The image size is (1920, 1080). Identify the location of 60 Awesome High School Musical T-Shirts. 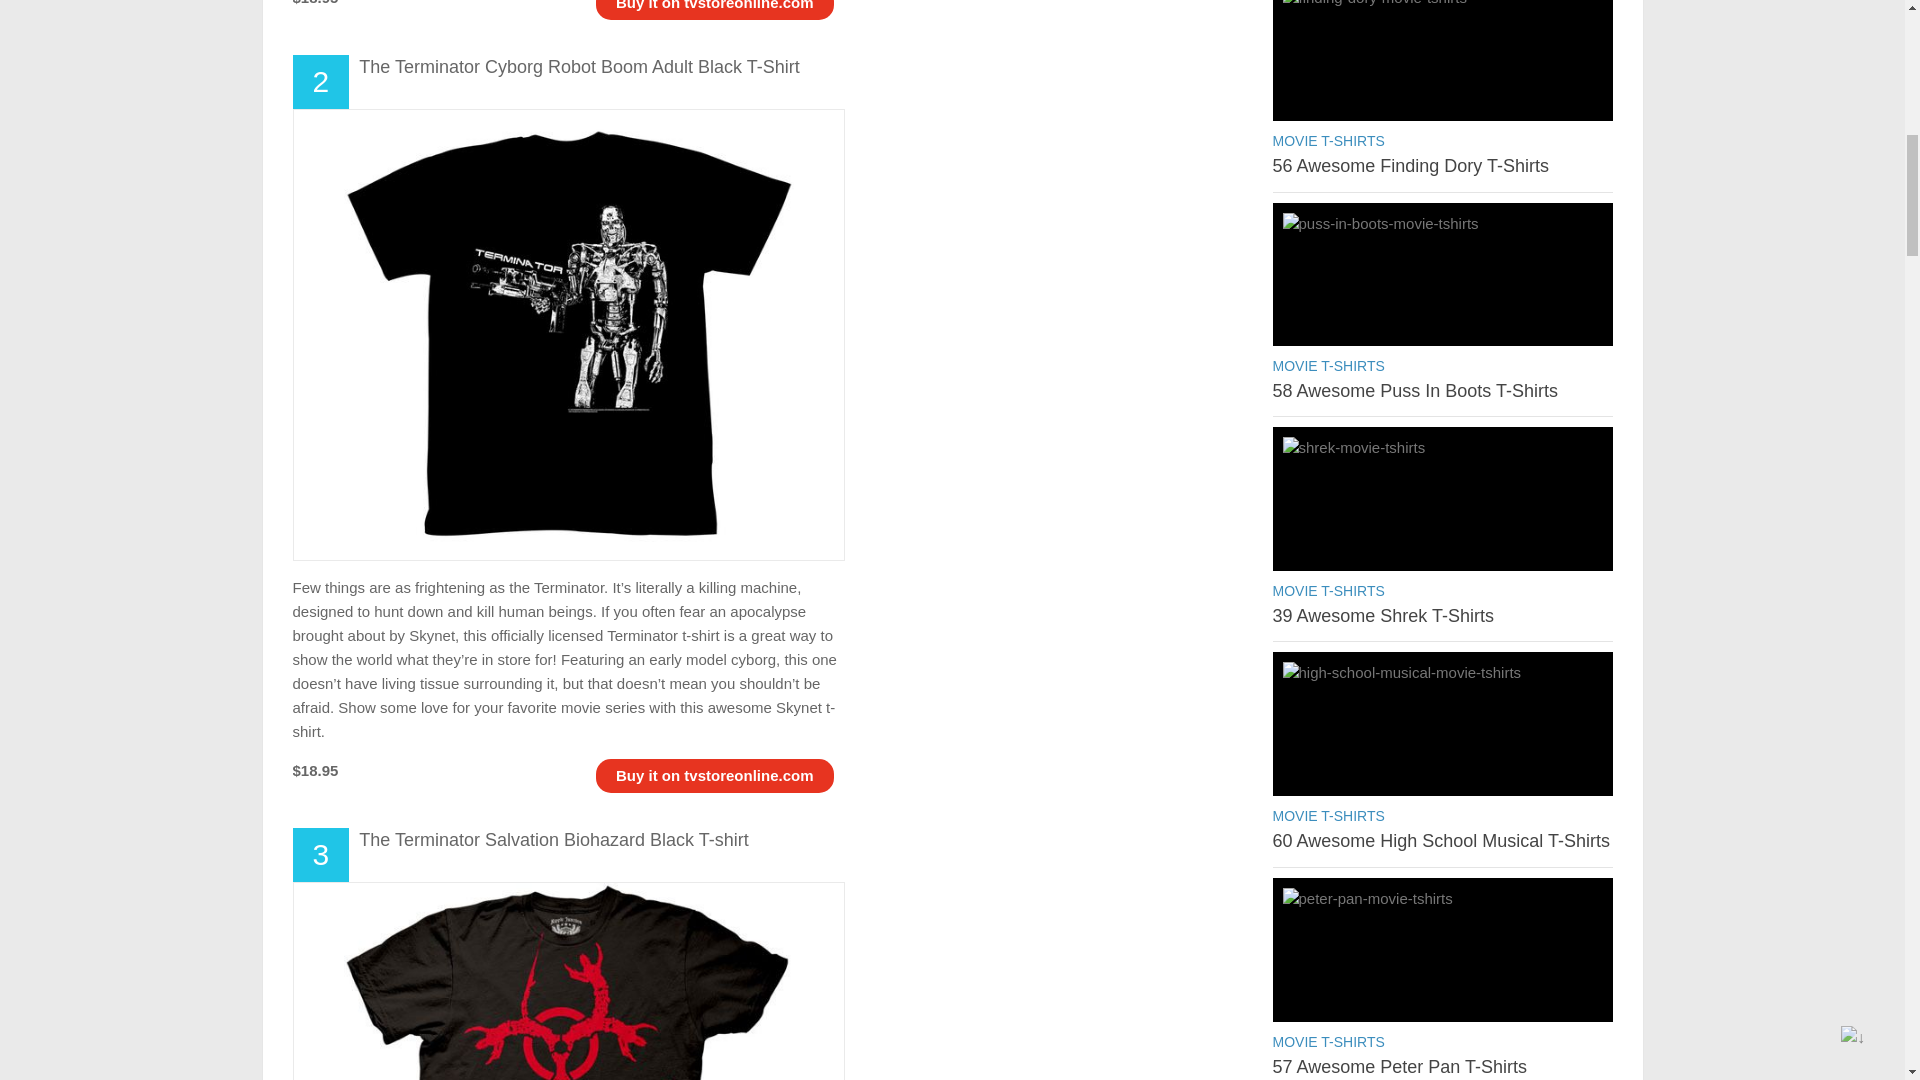
(1440, 840).